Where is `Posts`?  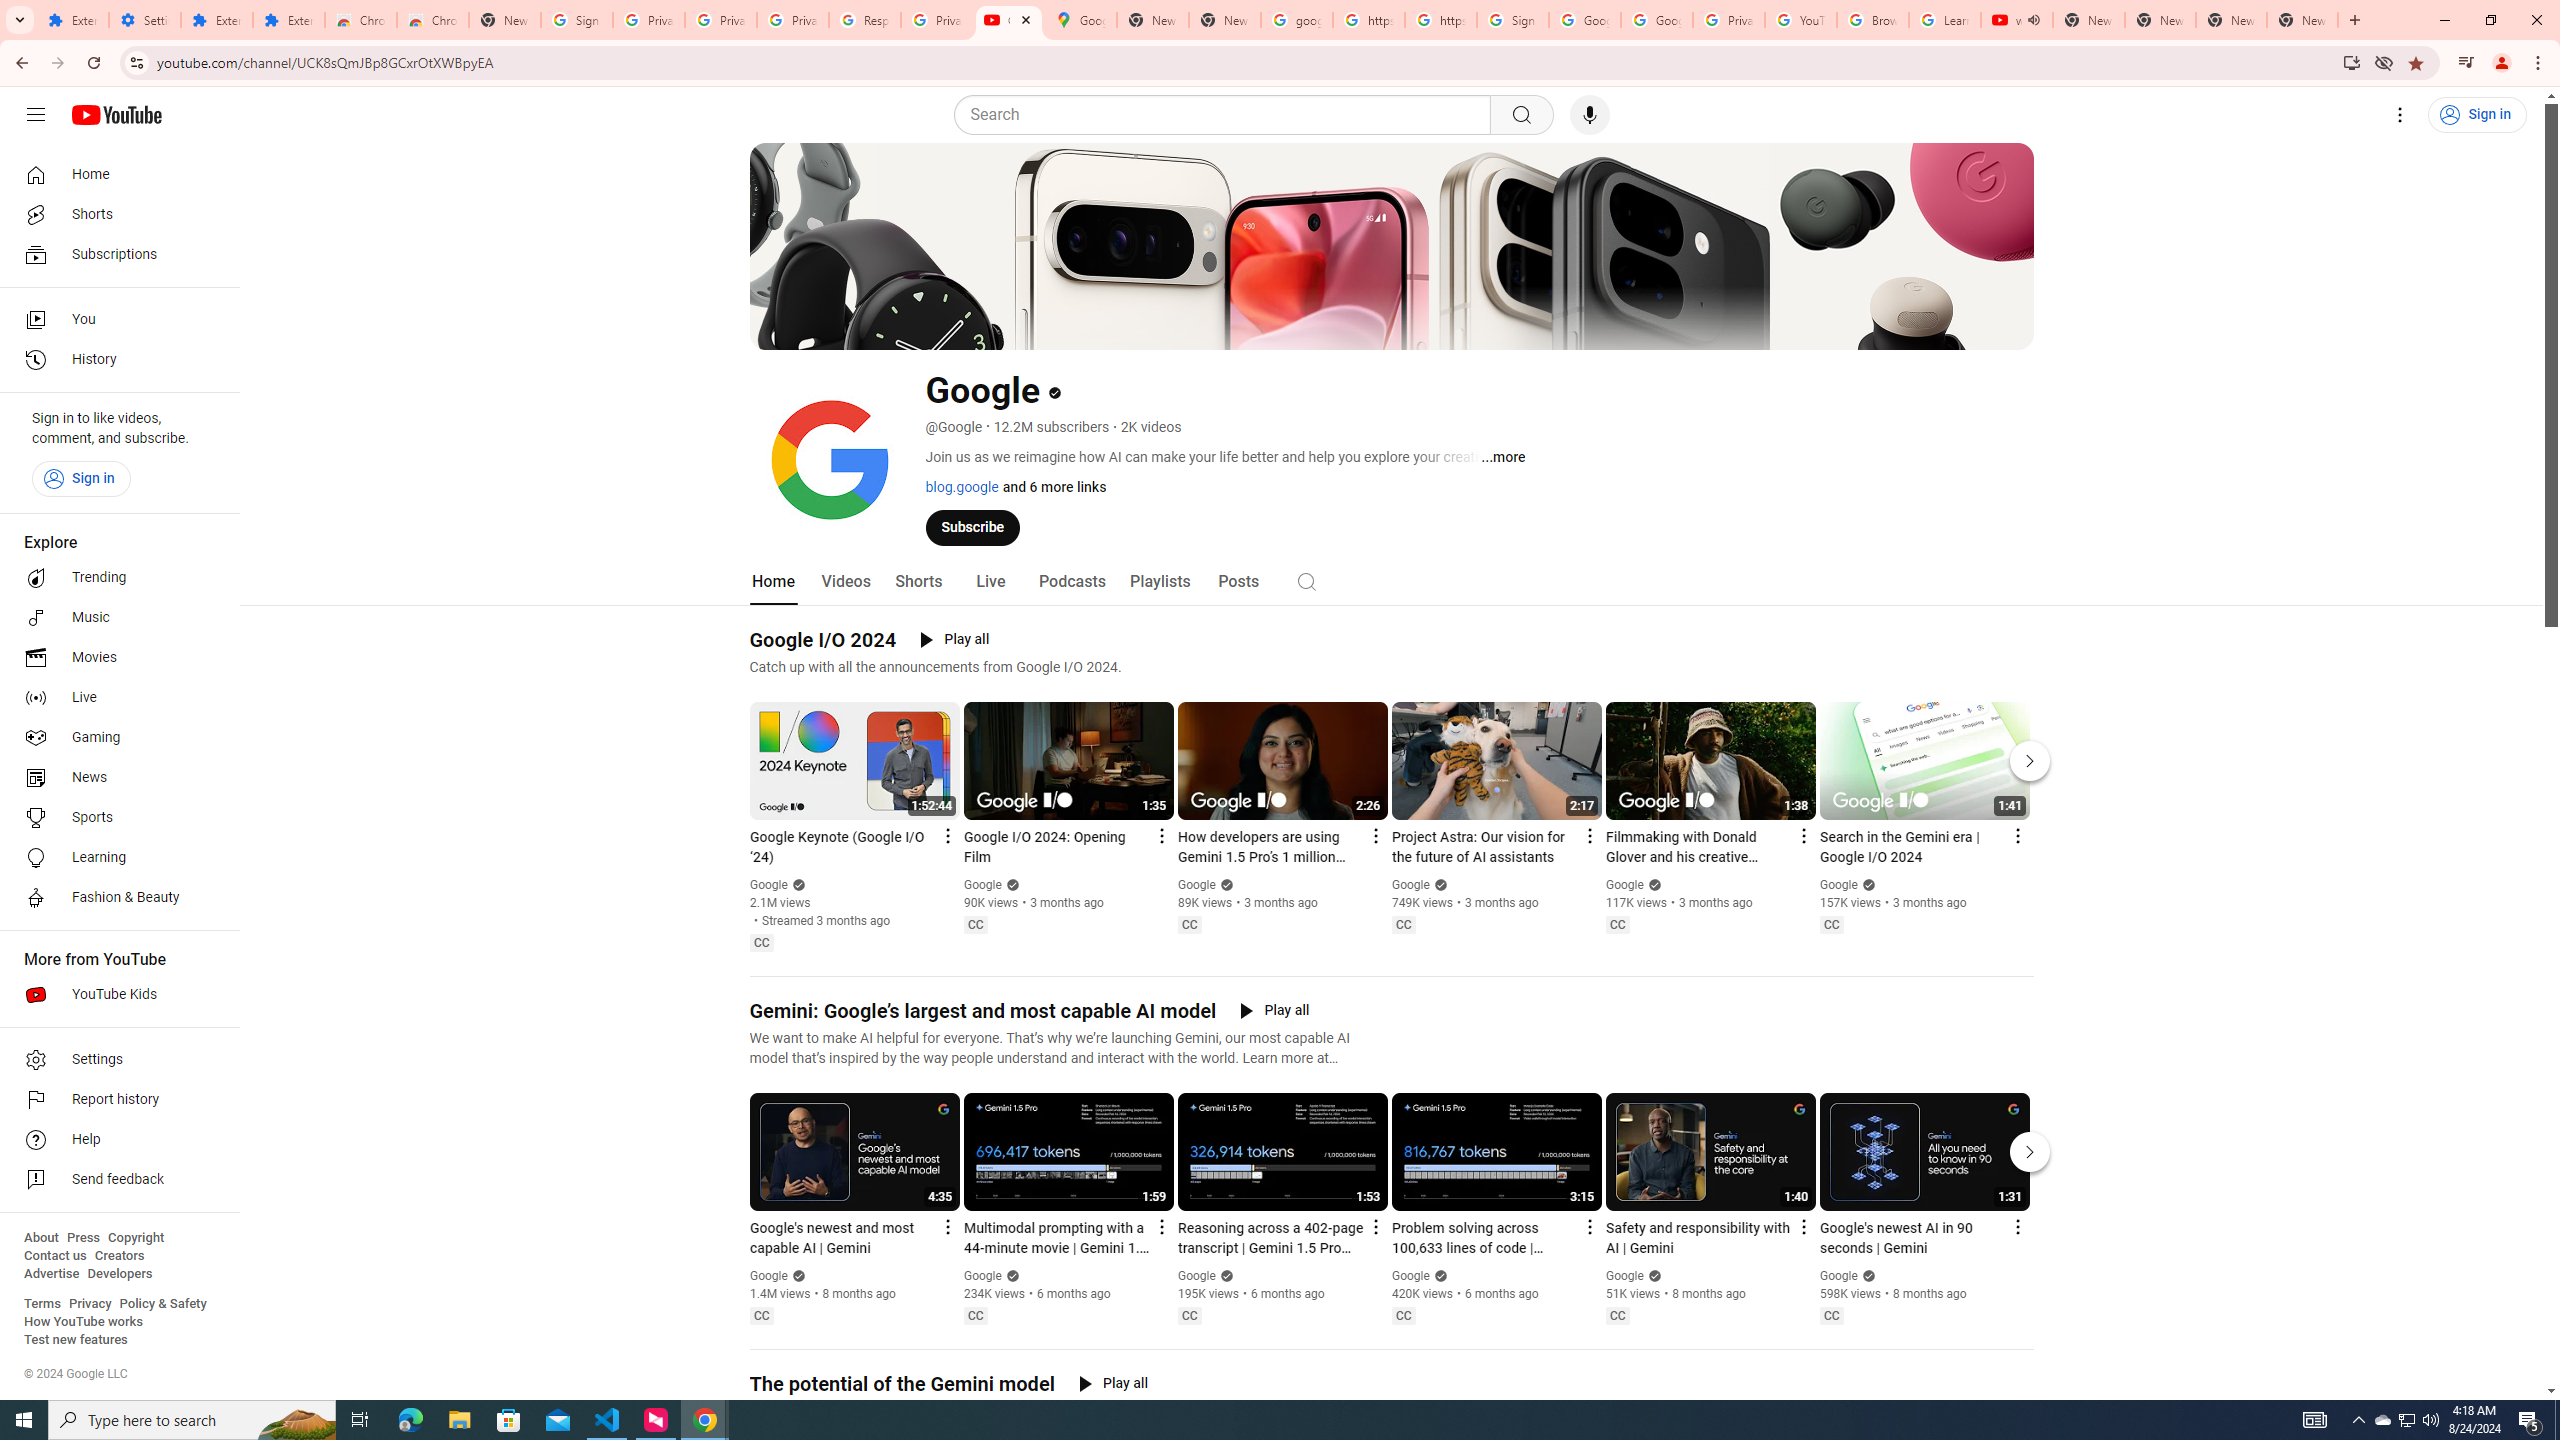
Posts is located at coordinates (1238, 582).